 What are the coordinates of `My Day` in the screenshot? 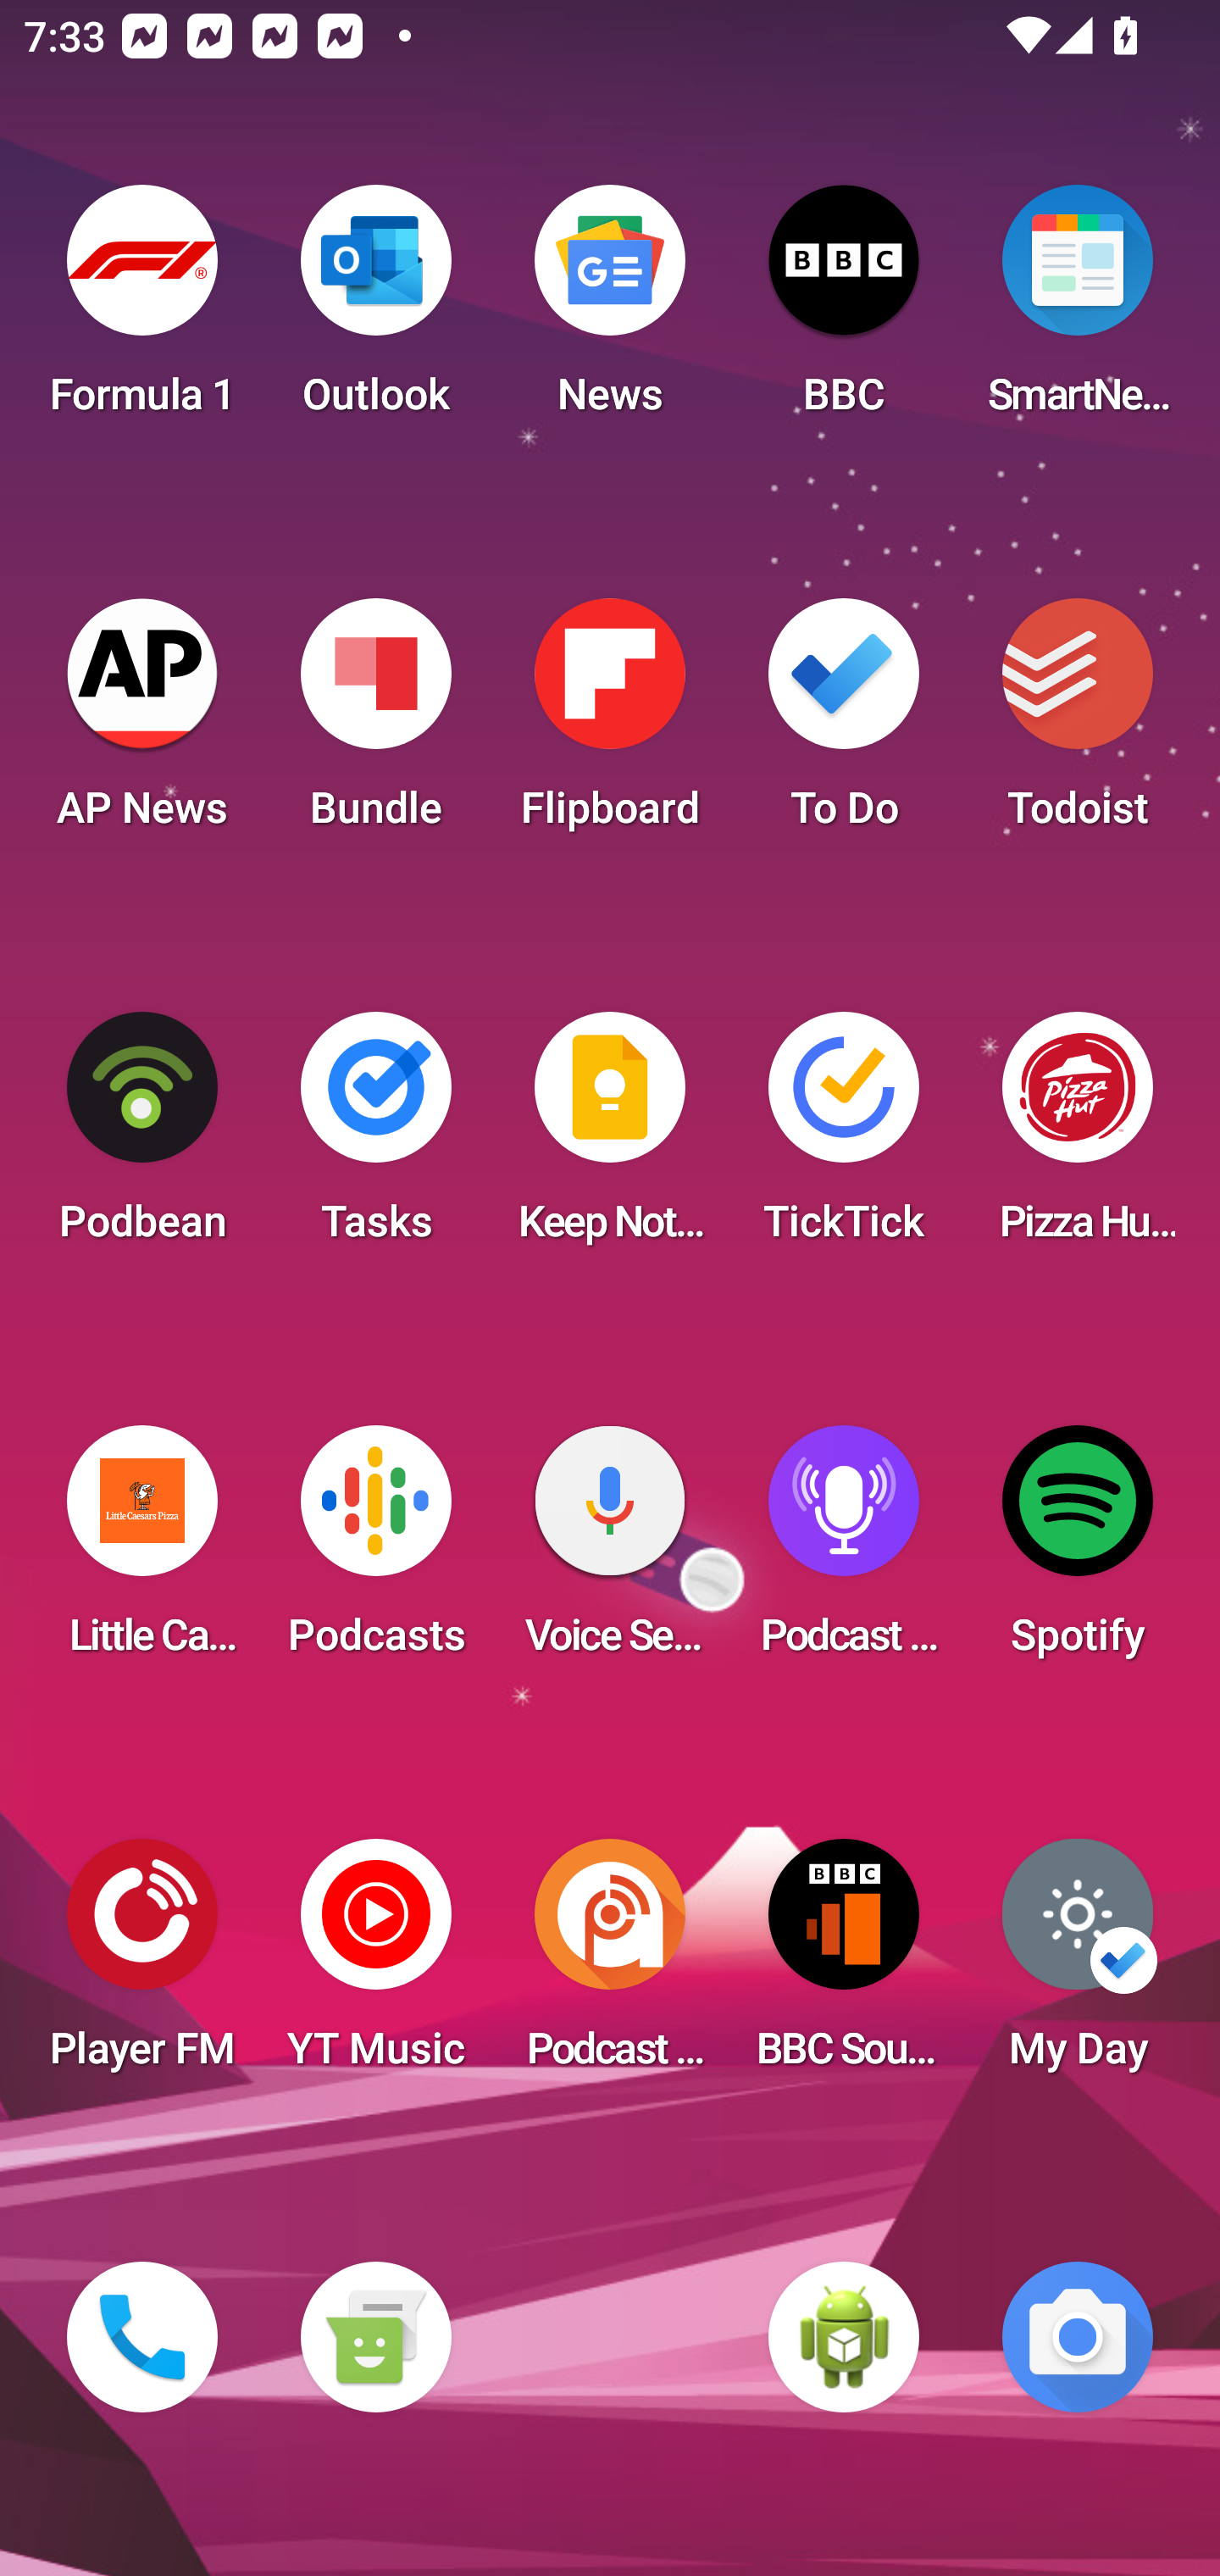 It's located at (1078, 1964).